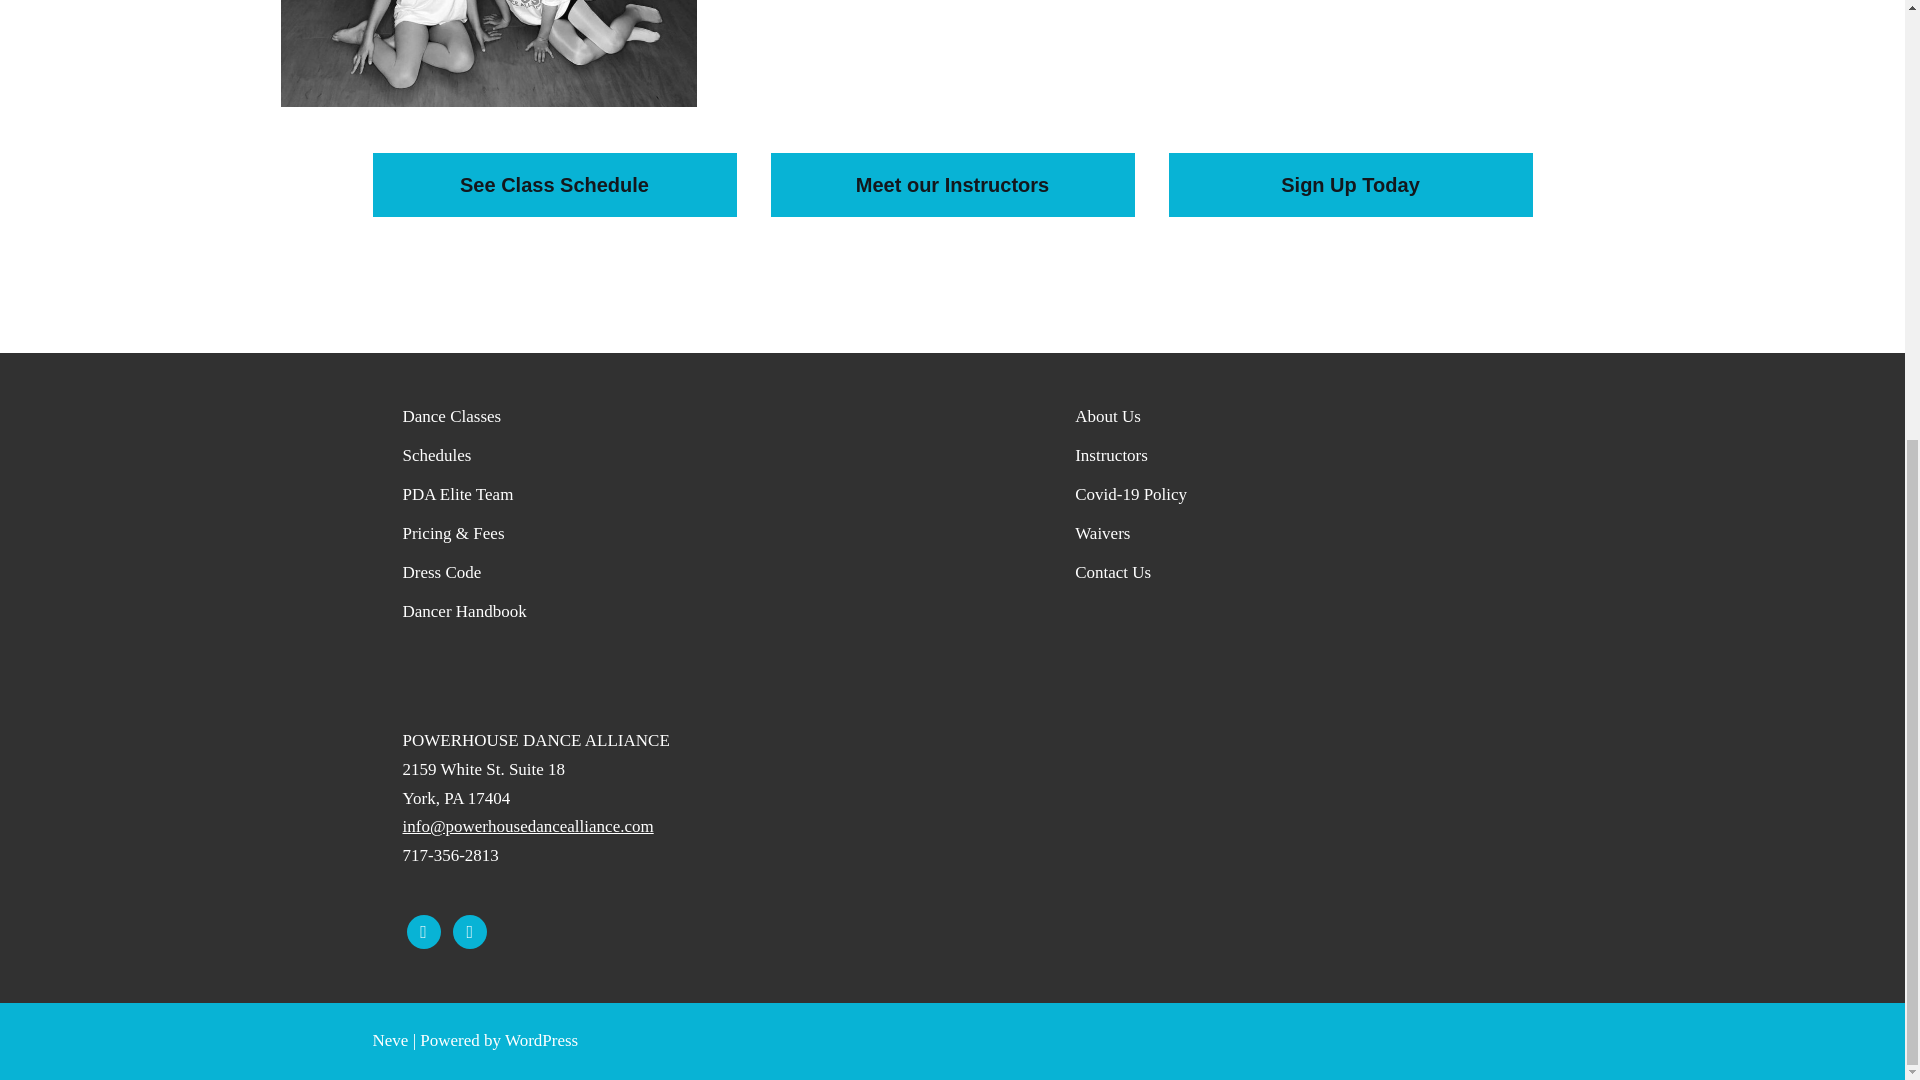 The width and height of the screenshot is (1920, 1080). What do you see at coordinates (554, 185) in the screenshot?
I see `See Class Schedule` at bounding box center [554, 185].